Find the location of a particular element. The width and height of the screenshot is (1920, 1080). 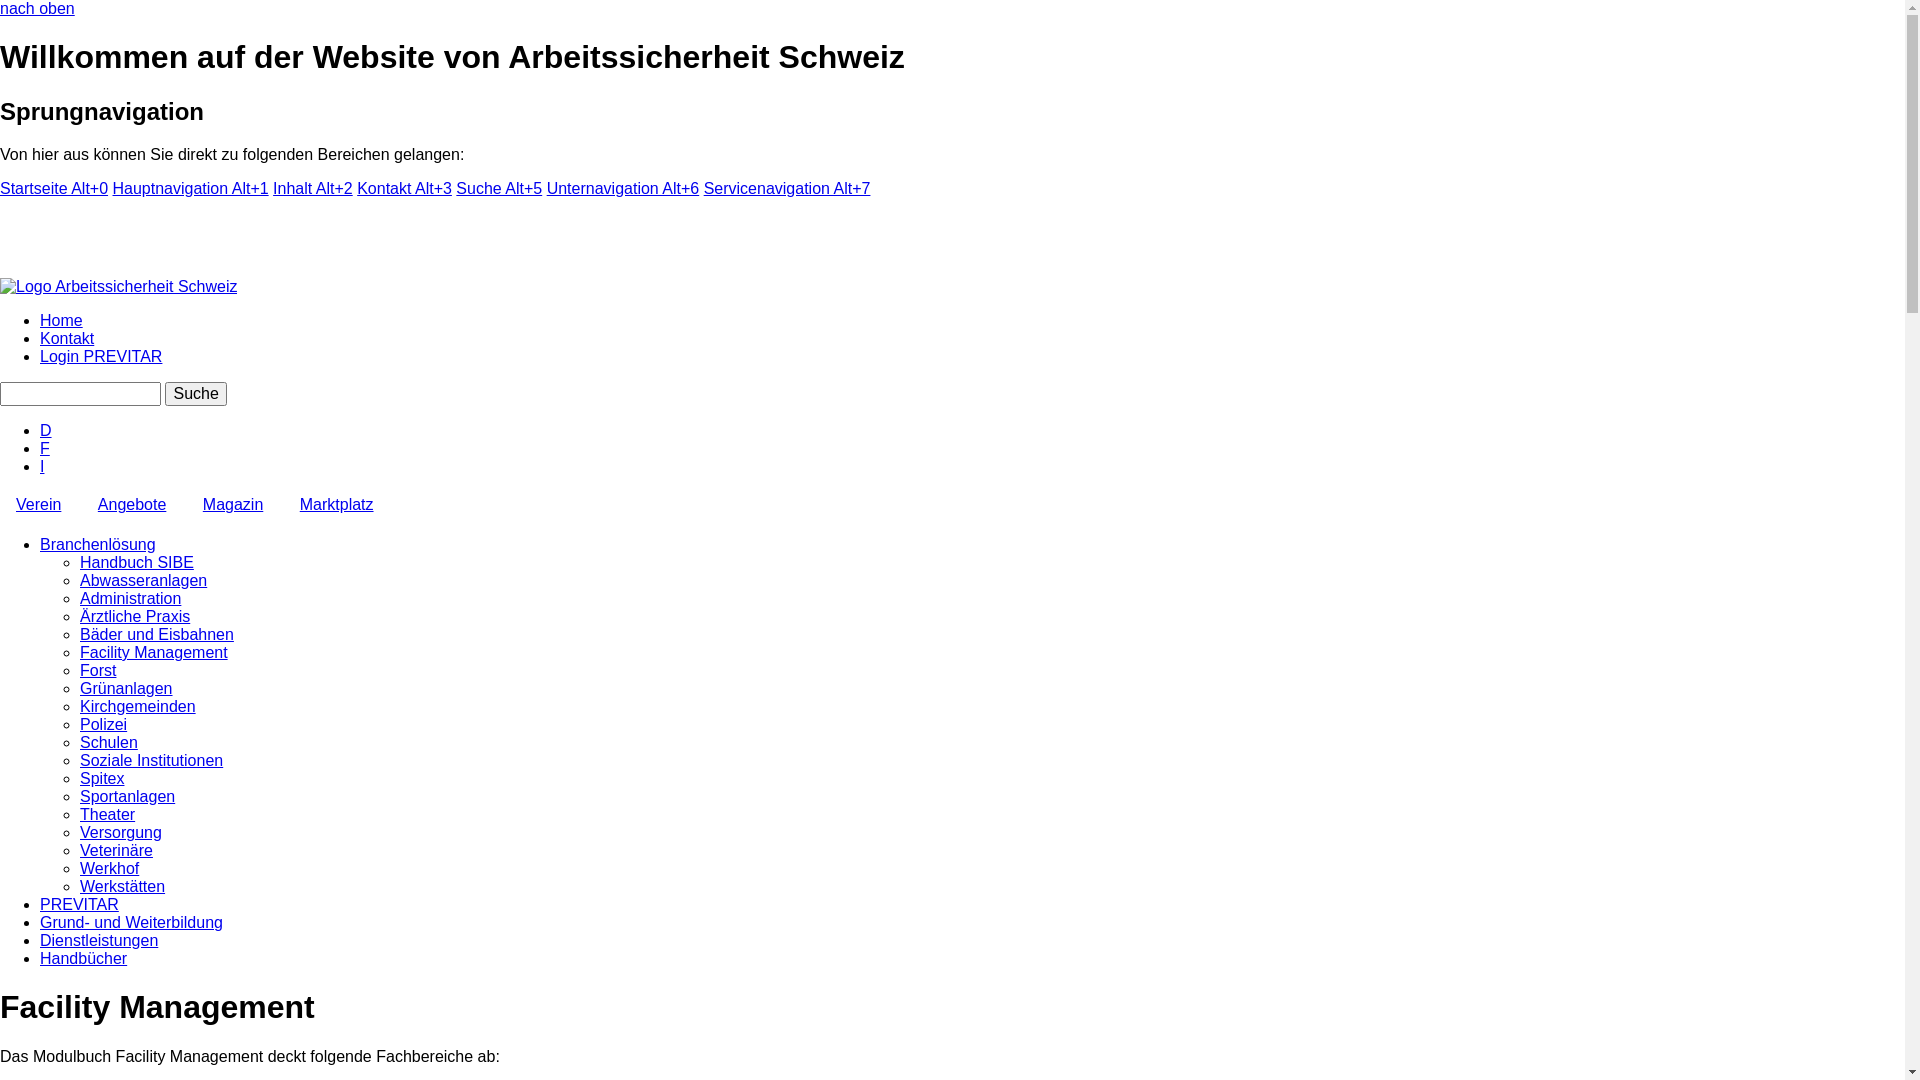

Sprungnavigation is located at coordinates (102, 112).